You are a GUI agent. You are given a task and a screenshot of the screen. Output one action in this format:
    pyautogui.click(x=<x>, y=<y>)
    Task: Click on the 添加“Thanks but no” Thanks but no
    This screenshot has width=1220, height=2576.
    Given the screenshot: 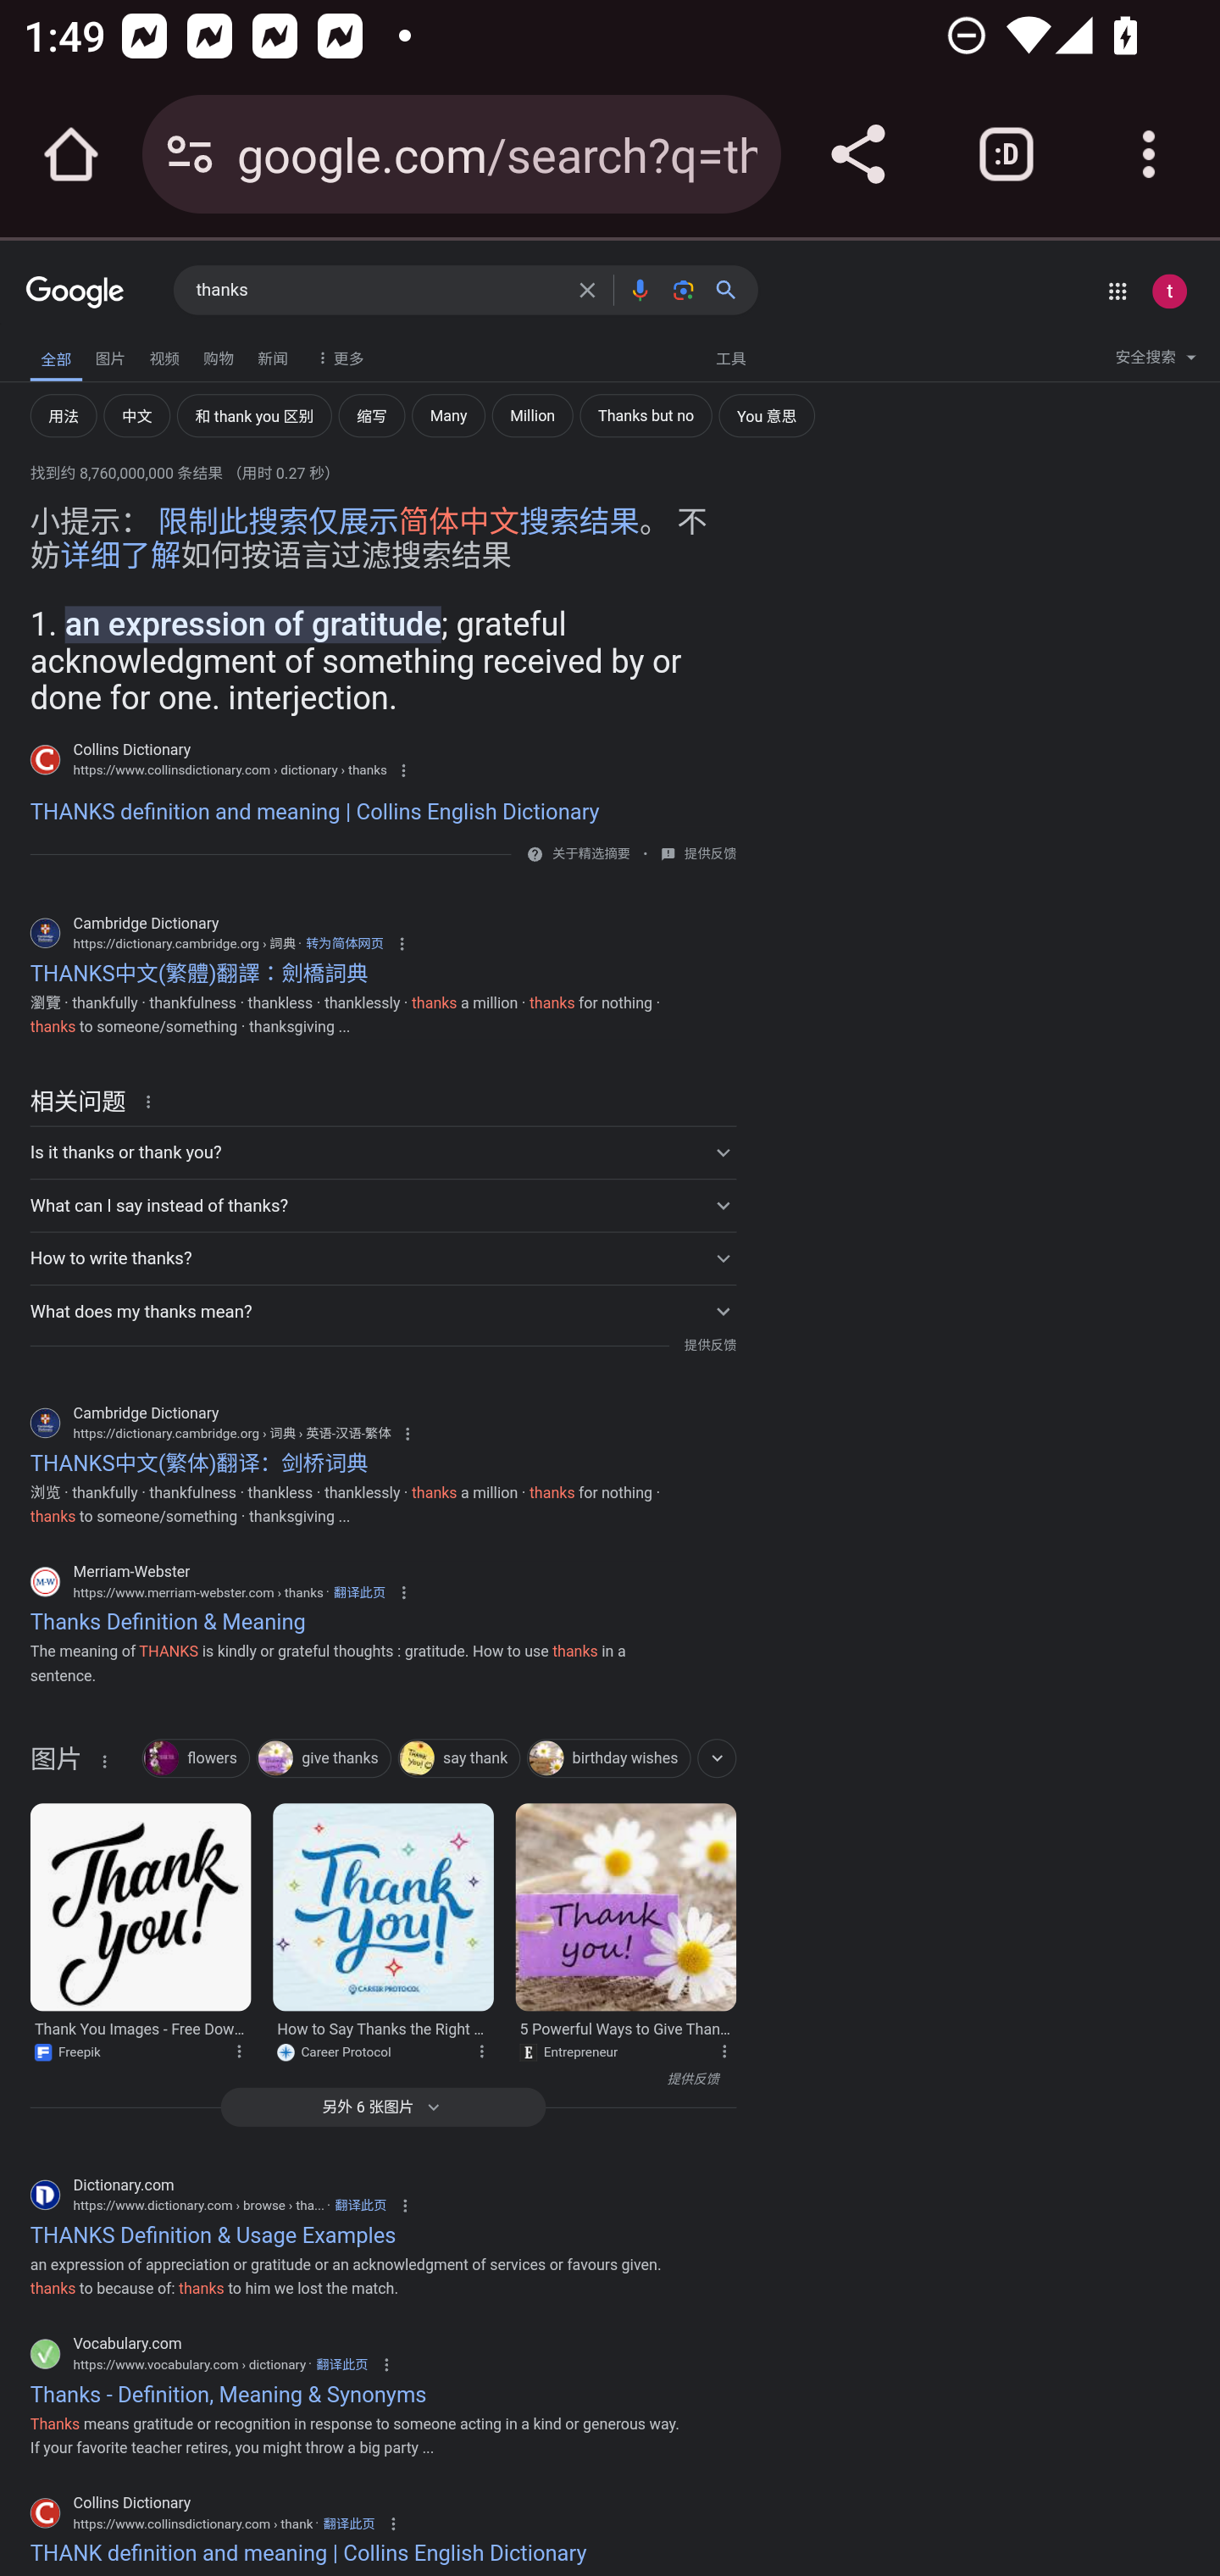 What is the action you would take?
    pyautogui.click(x=645, y=415)
    